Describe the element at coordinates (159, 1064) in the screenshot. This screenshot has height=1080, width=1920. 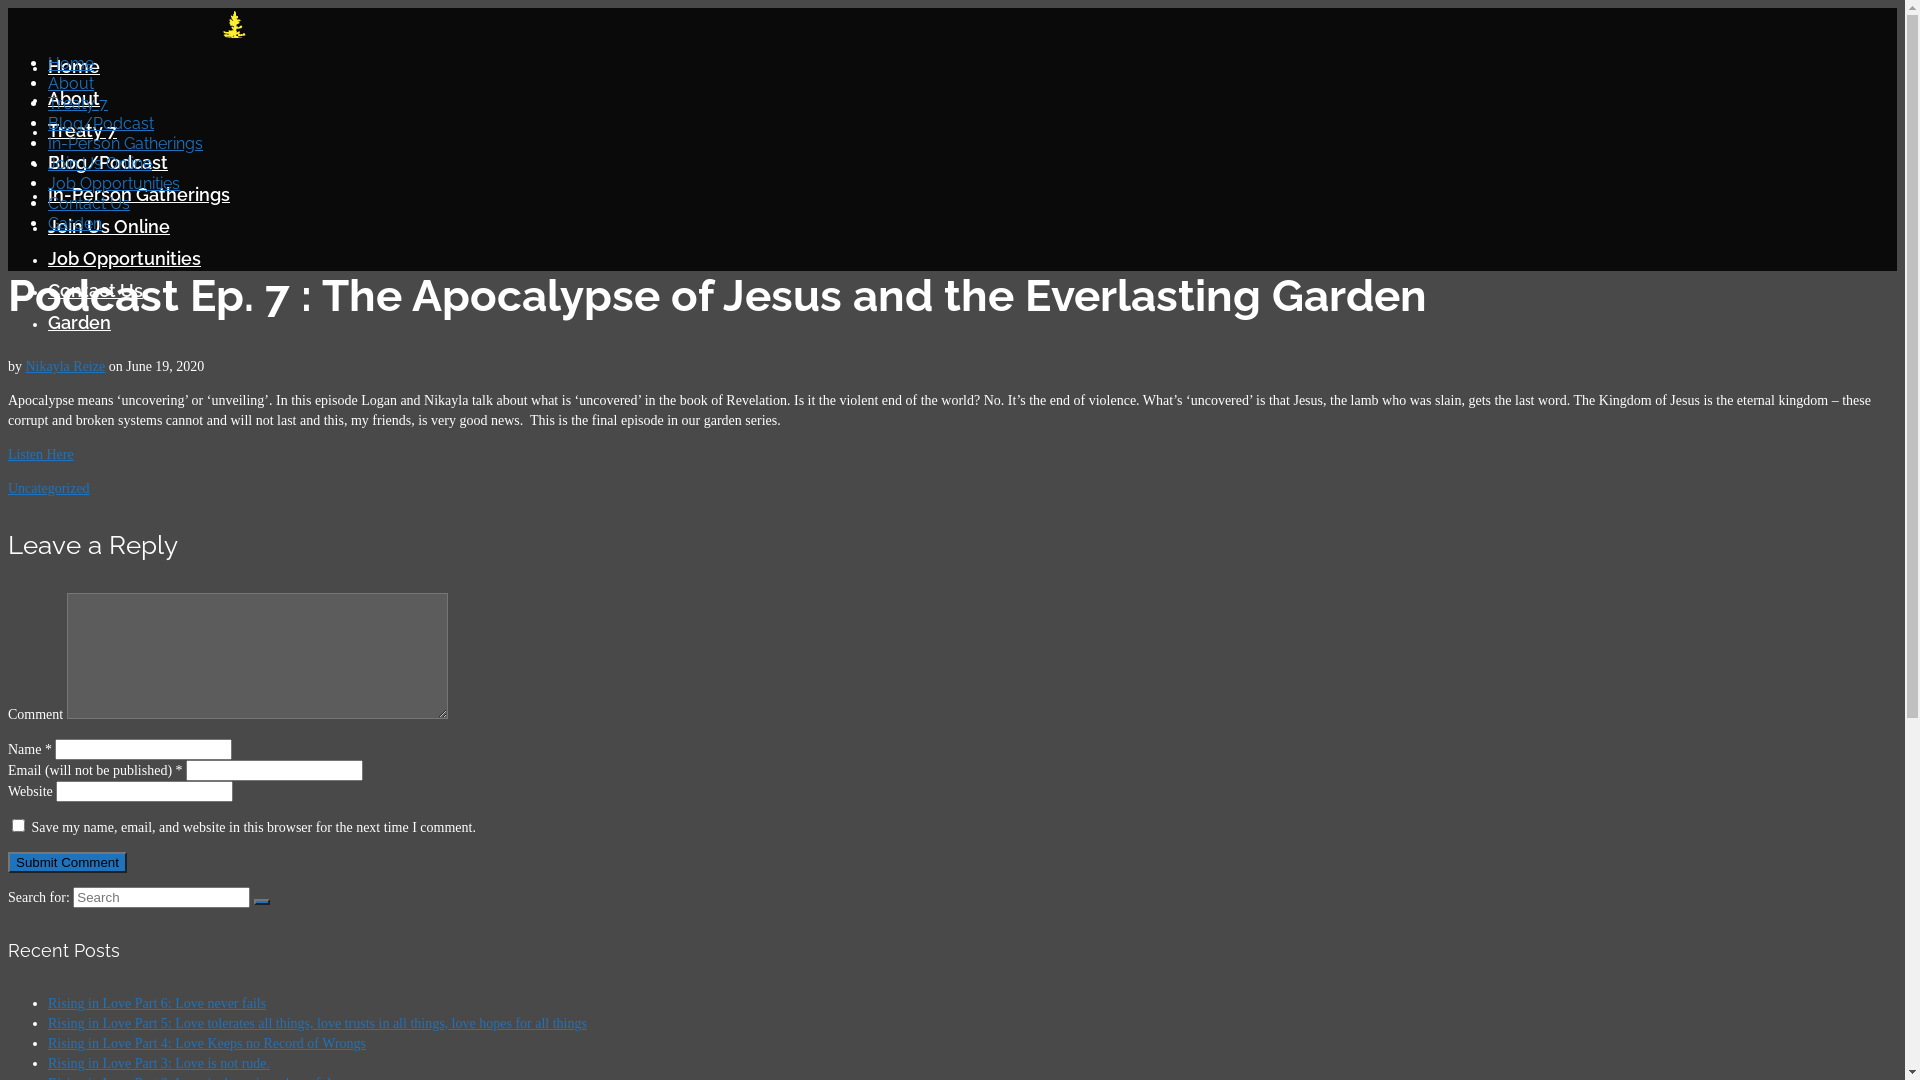
I see `Rising in Love Part 3: Love is not rude.` at that location.